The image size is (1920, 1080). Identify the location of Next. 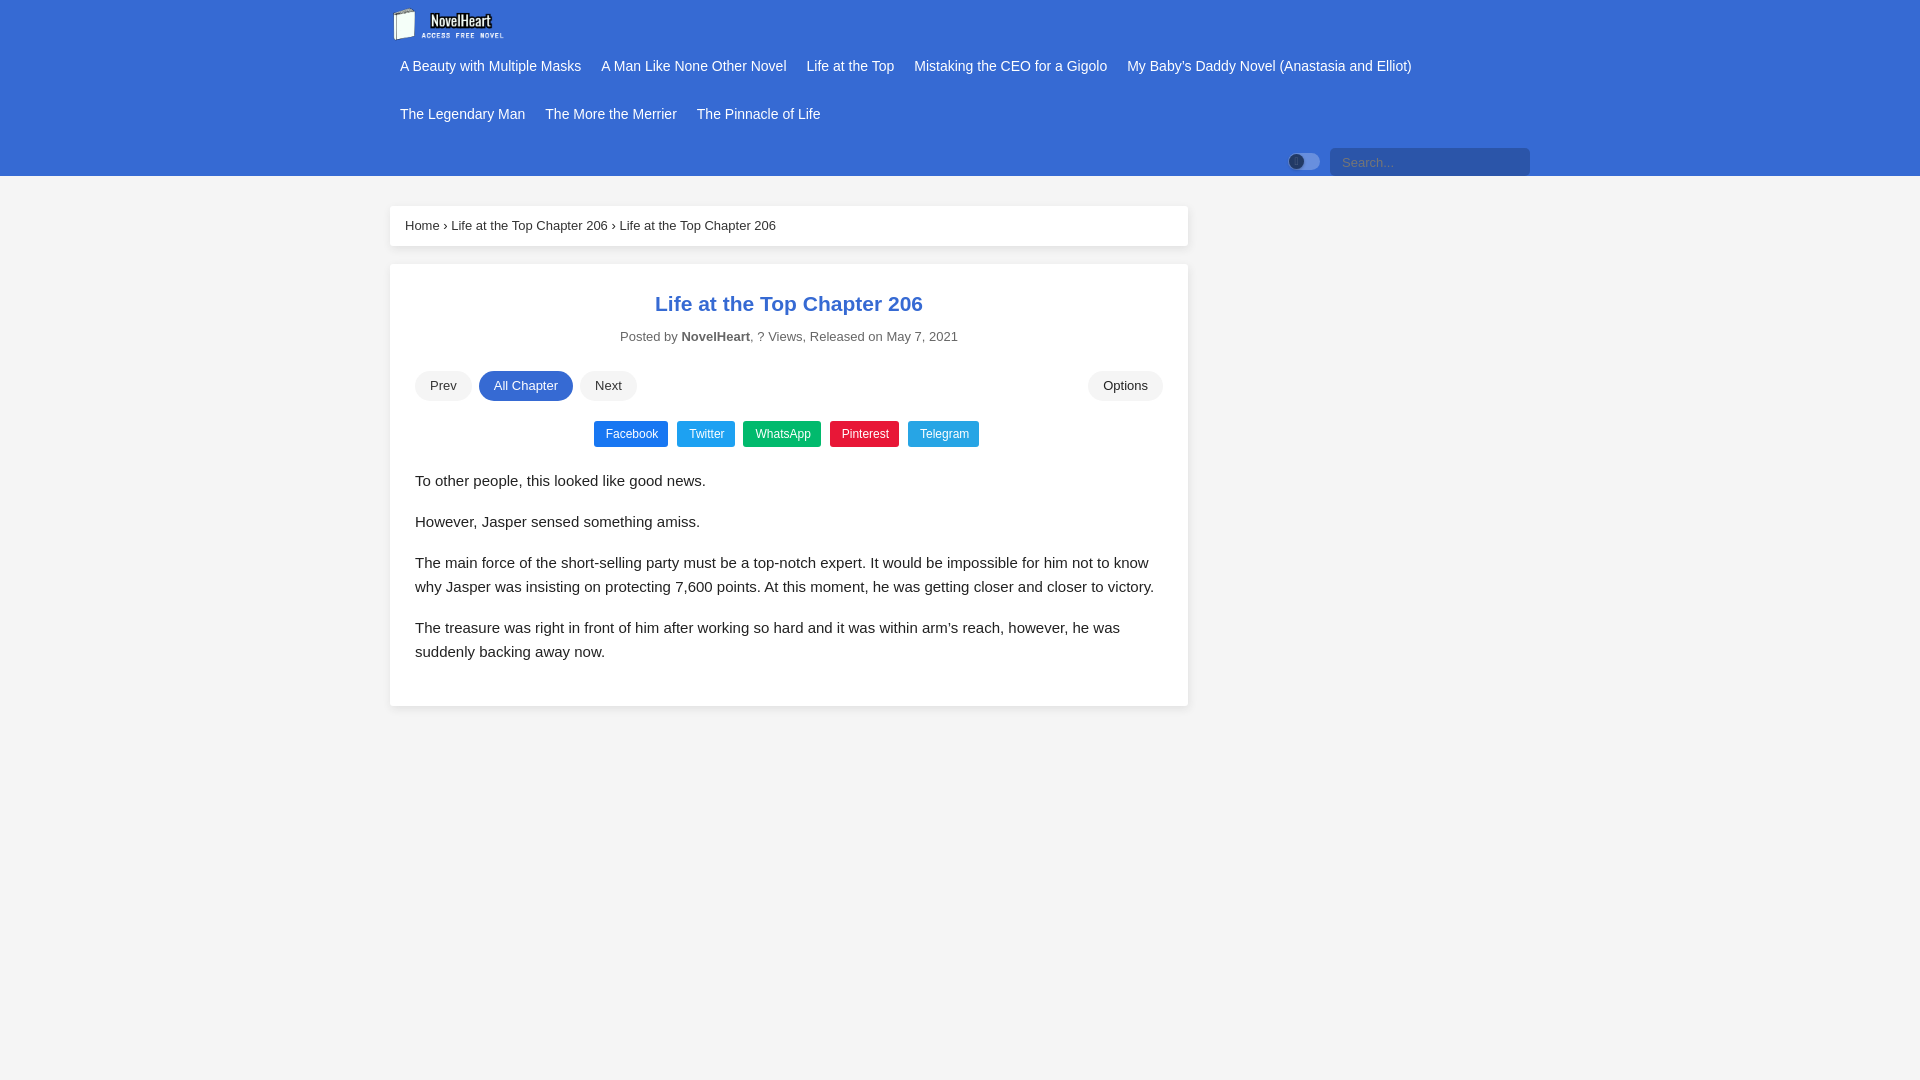
(608, 386).